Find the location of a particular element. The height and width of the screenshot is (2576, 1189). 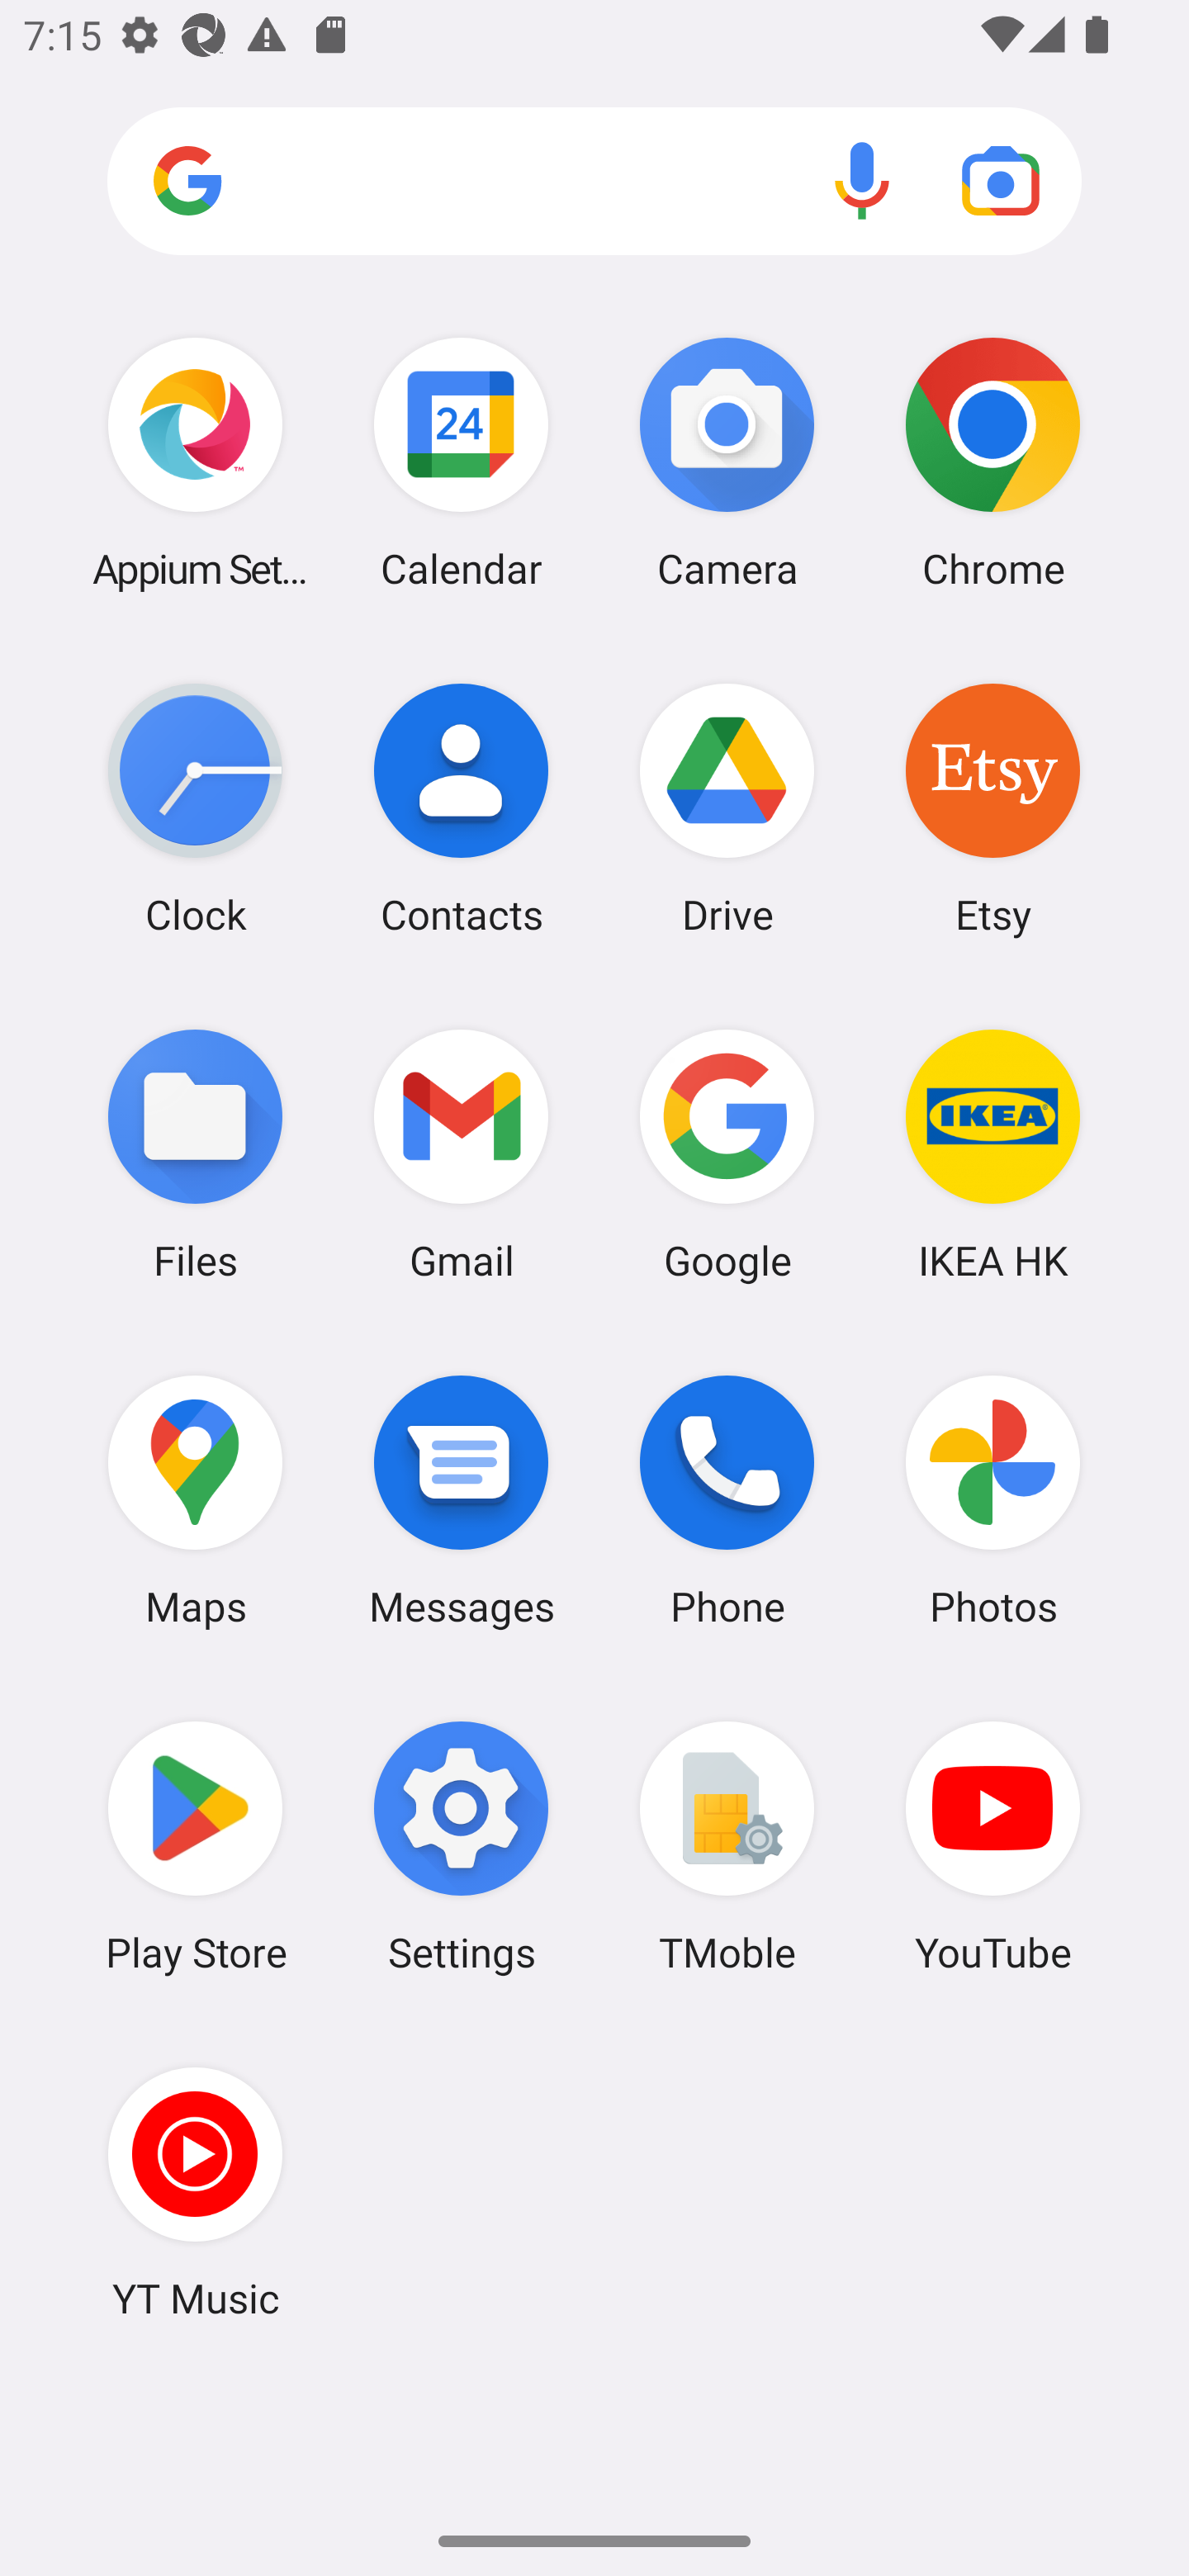

TMoble is located at coordinates (727, 1847).